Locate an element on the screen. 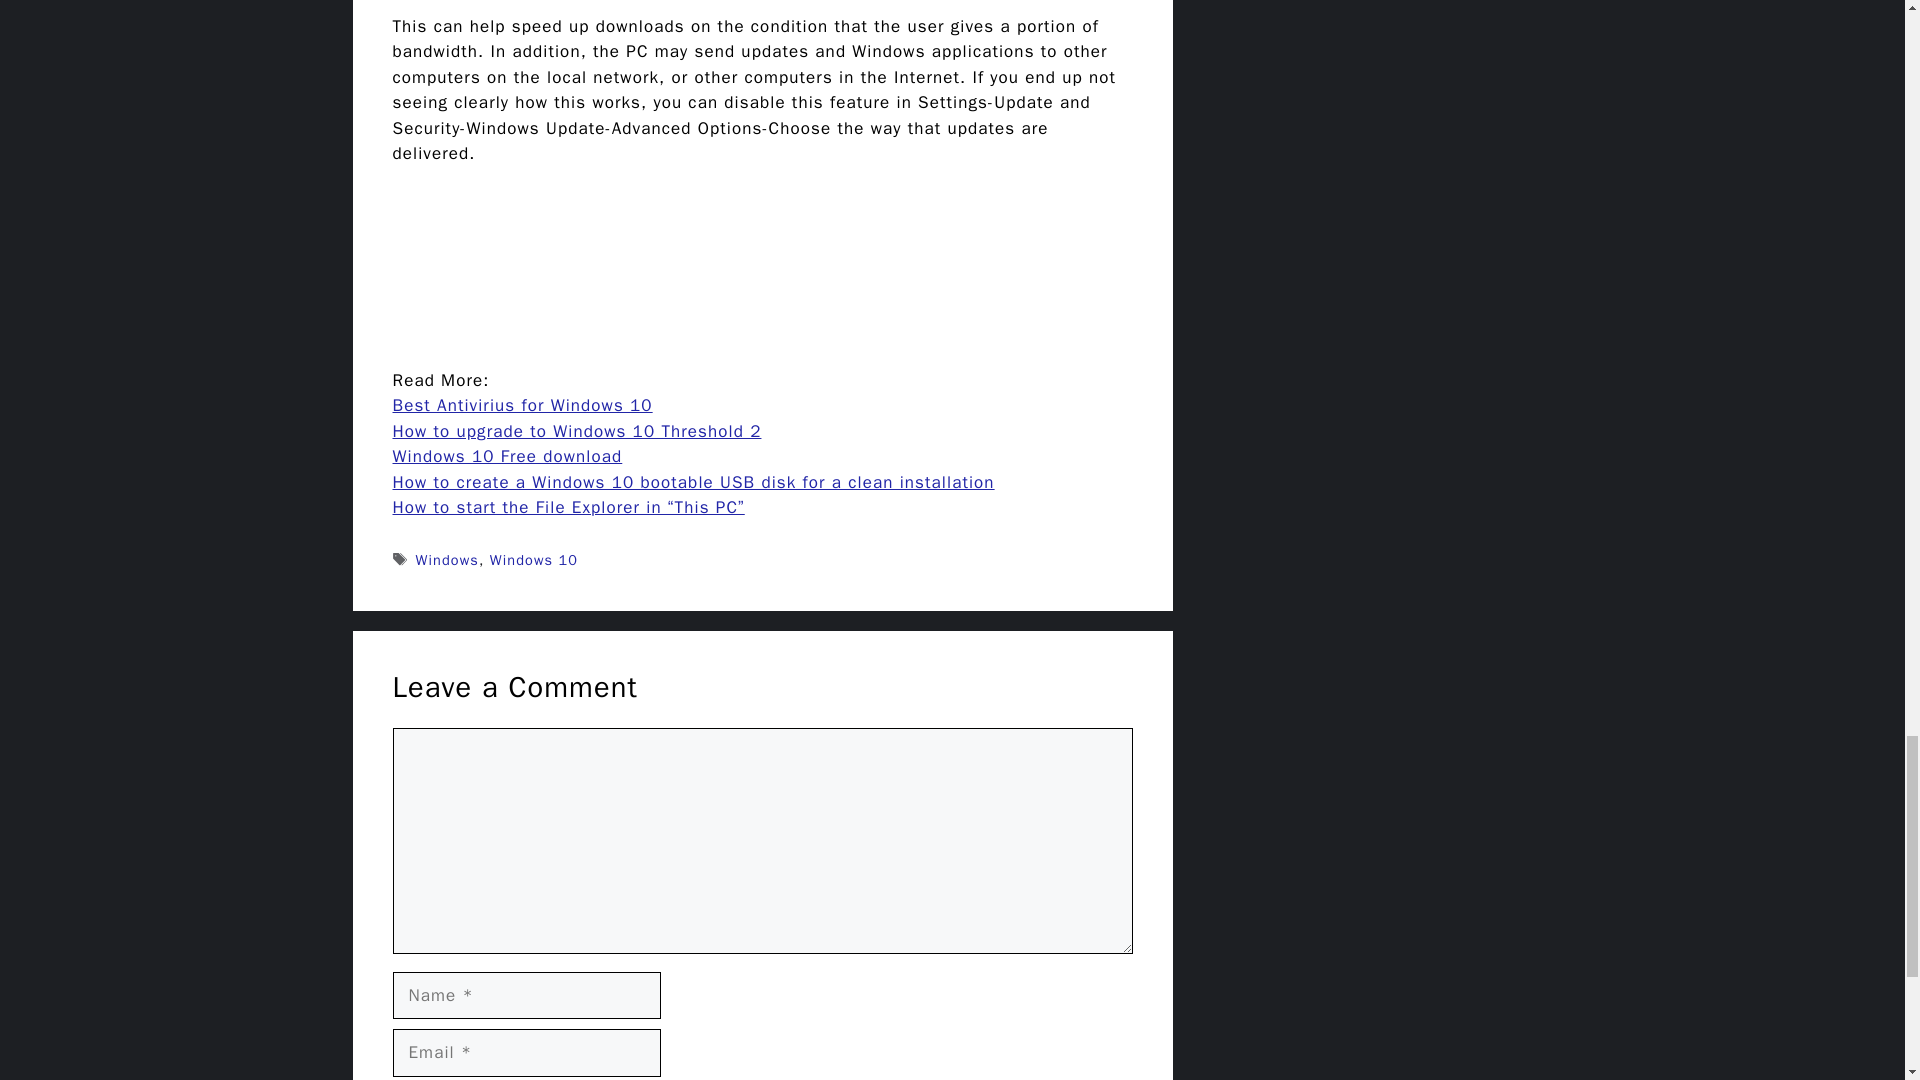 The width and height of the screenshot is (1920, 1080). Windows is located at coordinates (447, 560).